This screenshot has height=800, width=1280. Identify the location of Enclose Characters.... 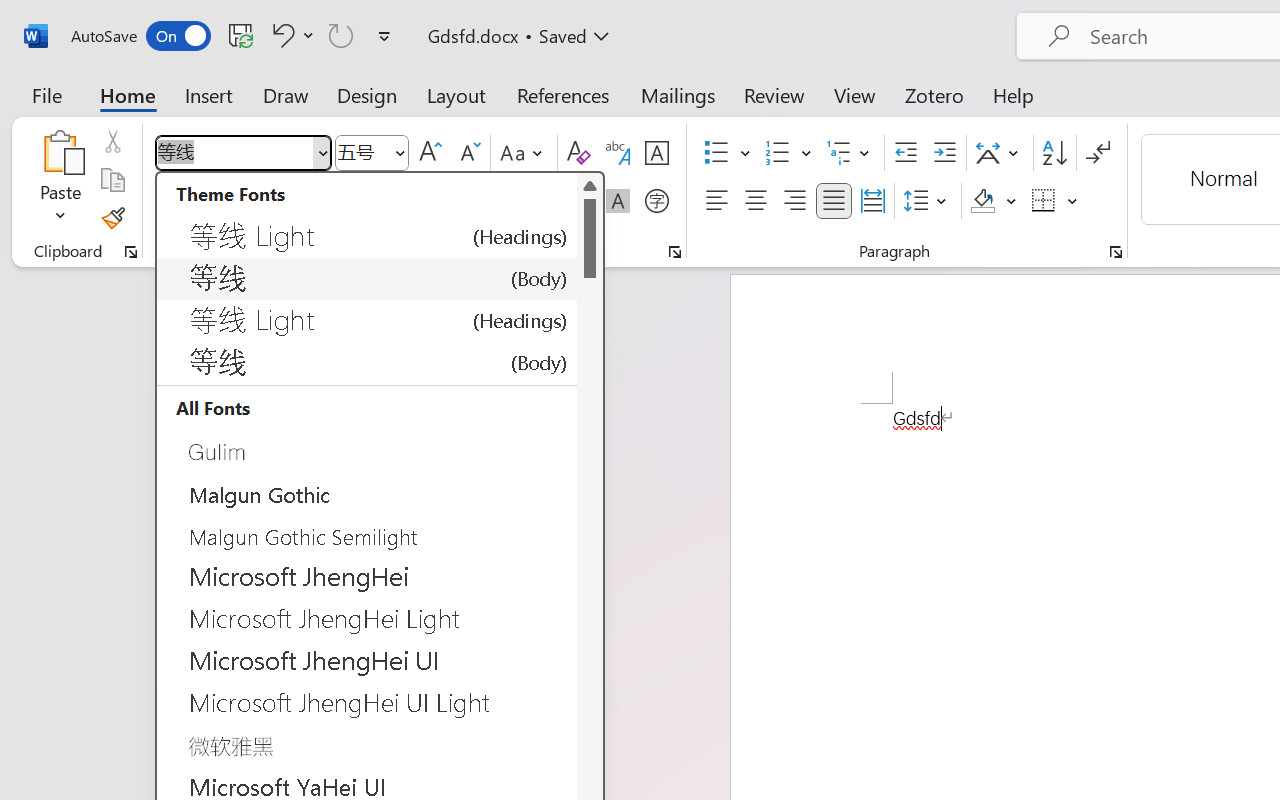
(656, 201).